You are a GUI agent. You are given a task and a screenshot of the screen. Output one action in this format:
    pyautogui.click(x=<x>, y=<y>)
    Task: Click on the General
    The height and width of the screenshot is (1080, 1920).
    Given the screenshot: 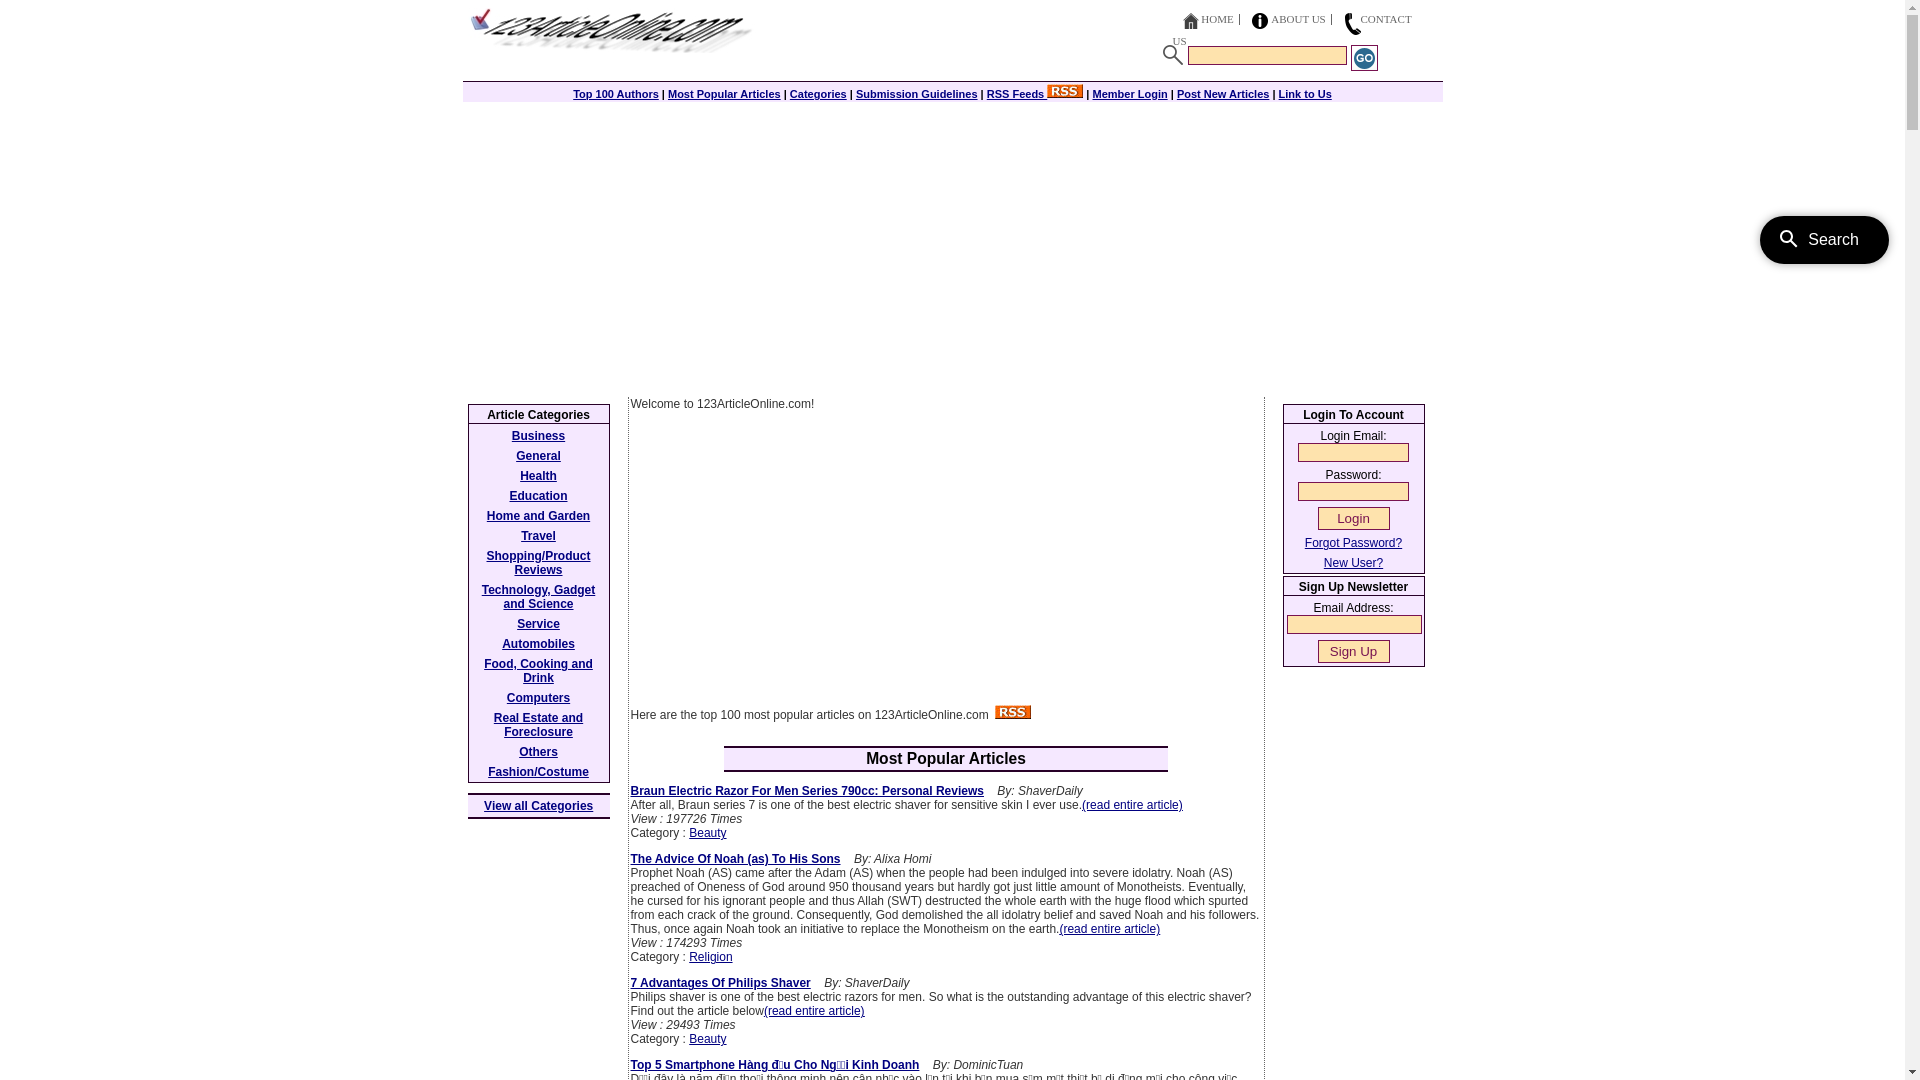 What is the action you would take?
    pyautogui.click(x=538, y=456)
    